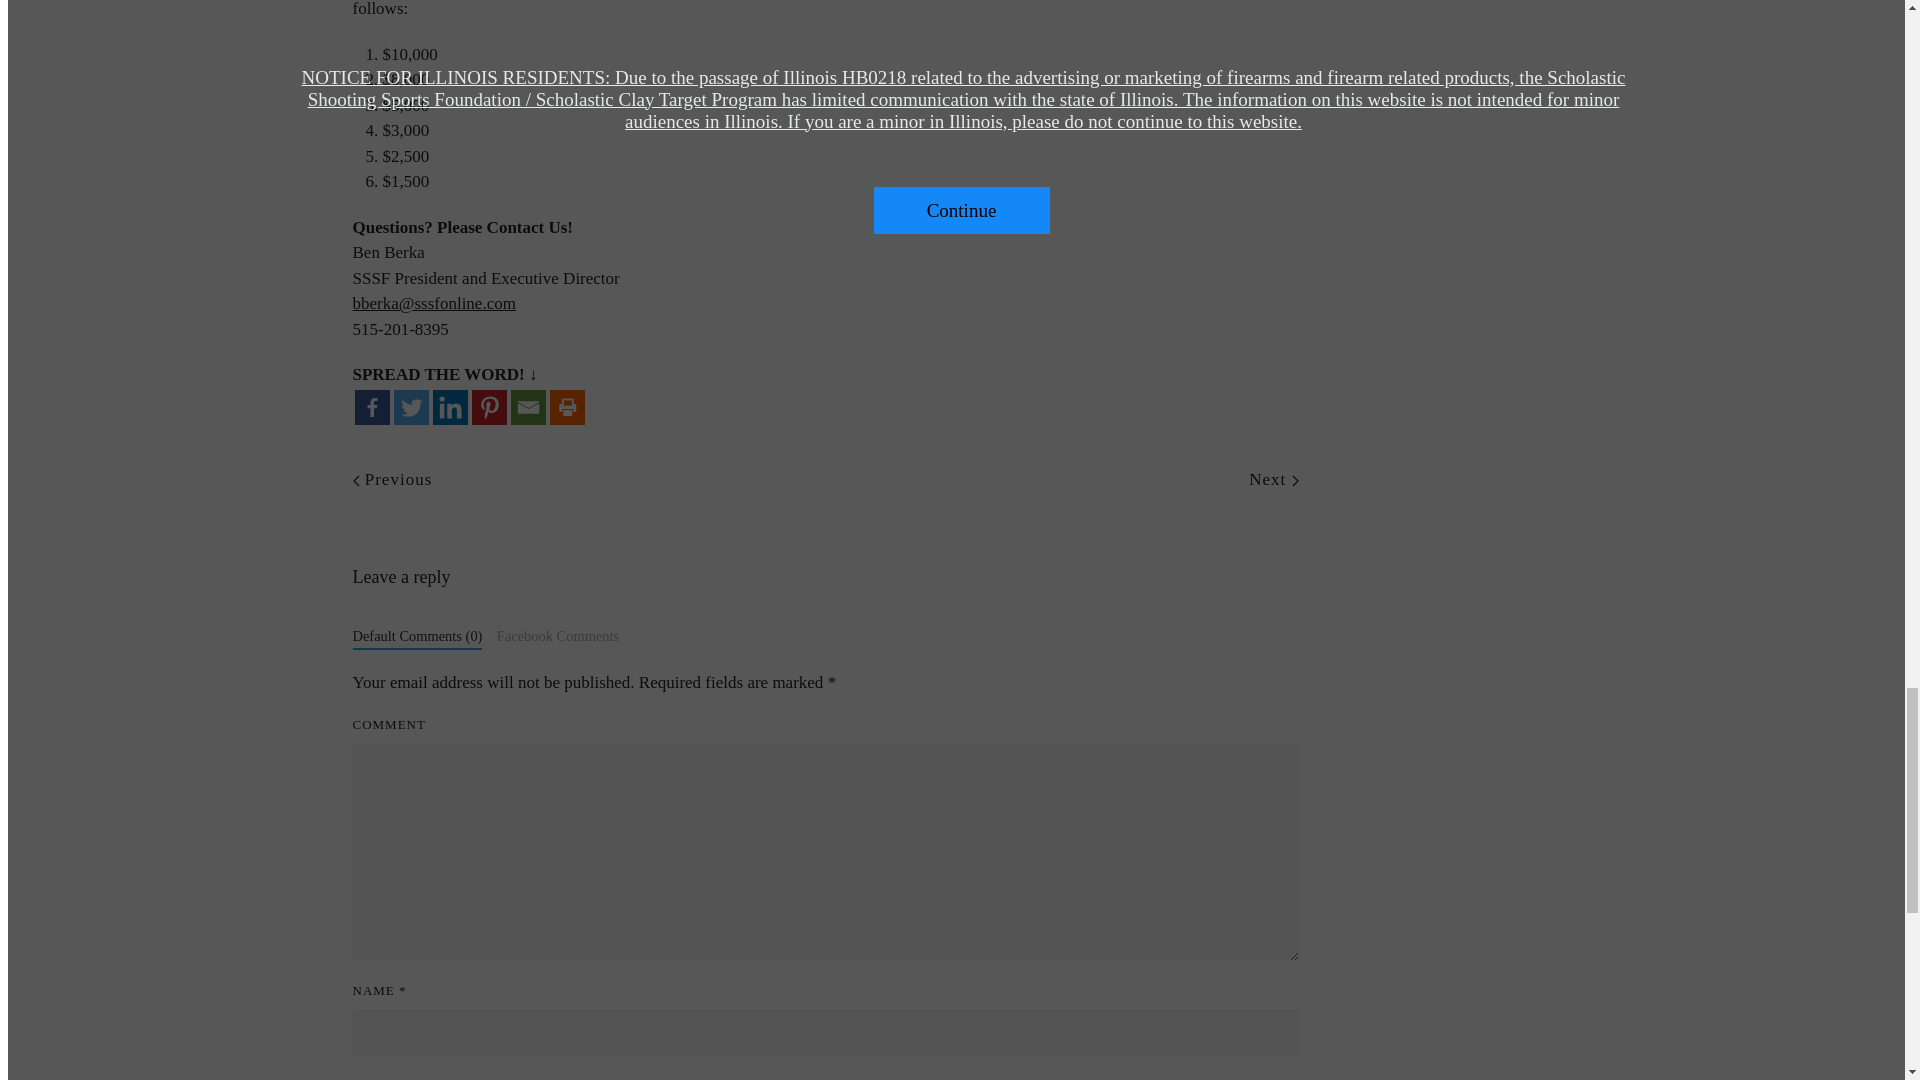  I want to click on Pinterest, so click(489, 407).